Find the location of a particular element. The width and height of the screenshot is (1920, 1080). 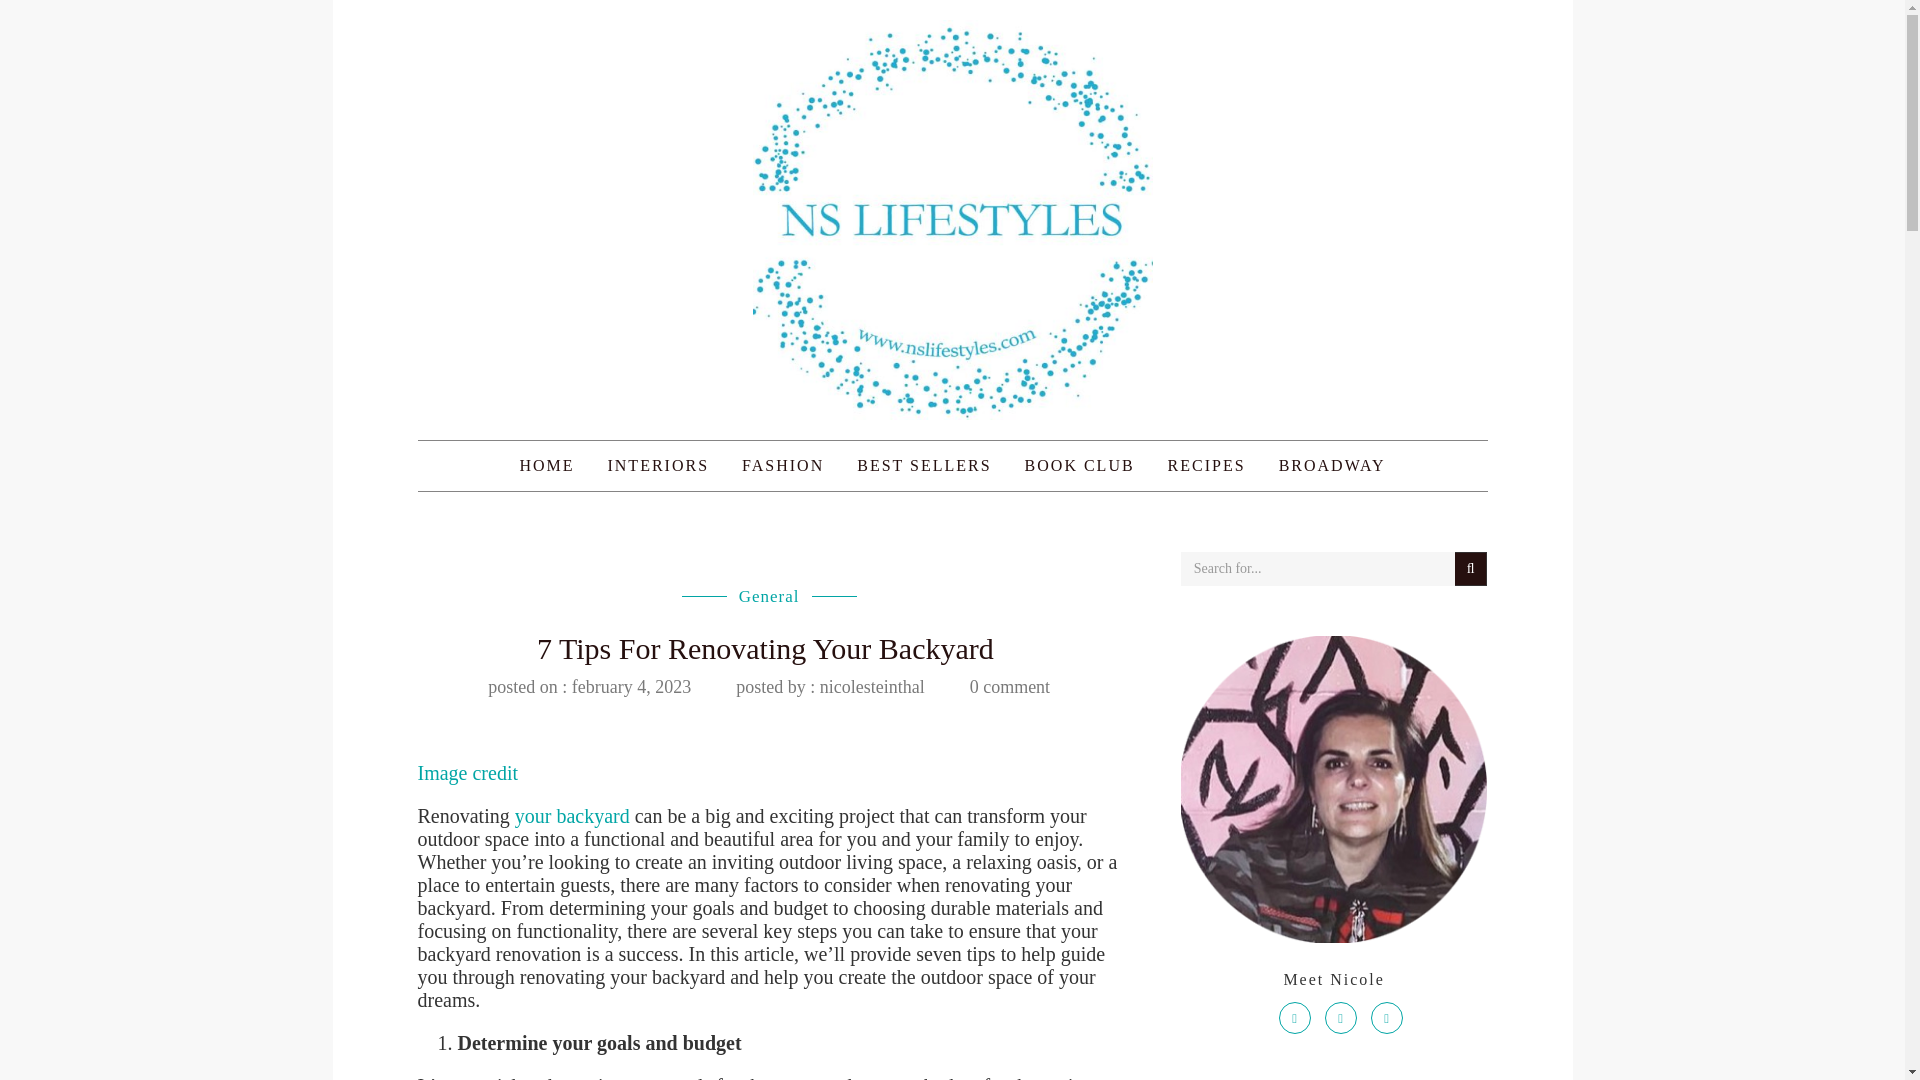

0 comment is located at coordinates (1010, 686).